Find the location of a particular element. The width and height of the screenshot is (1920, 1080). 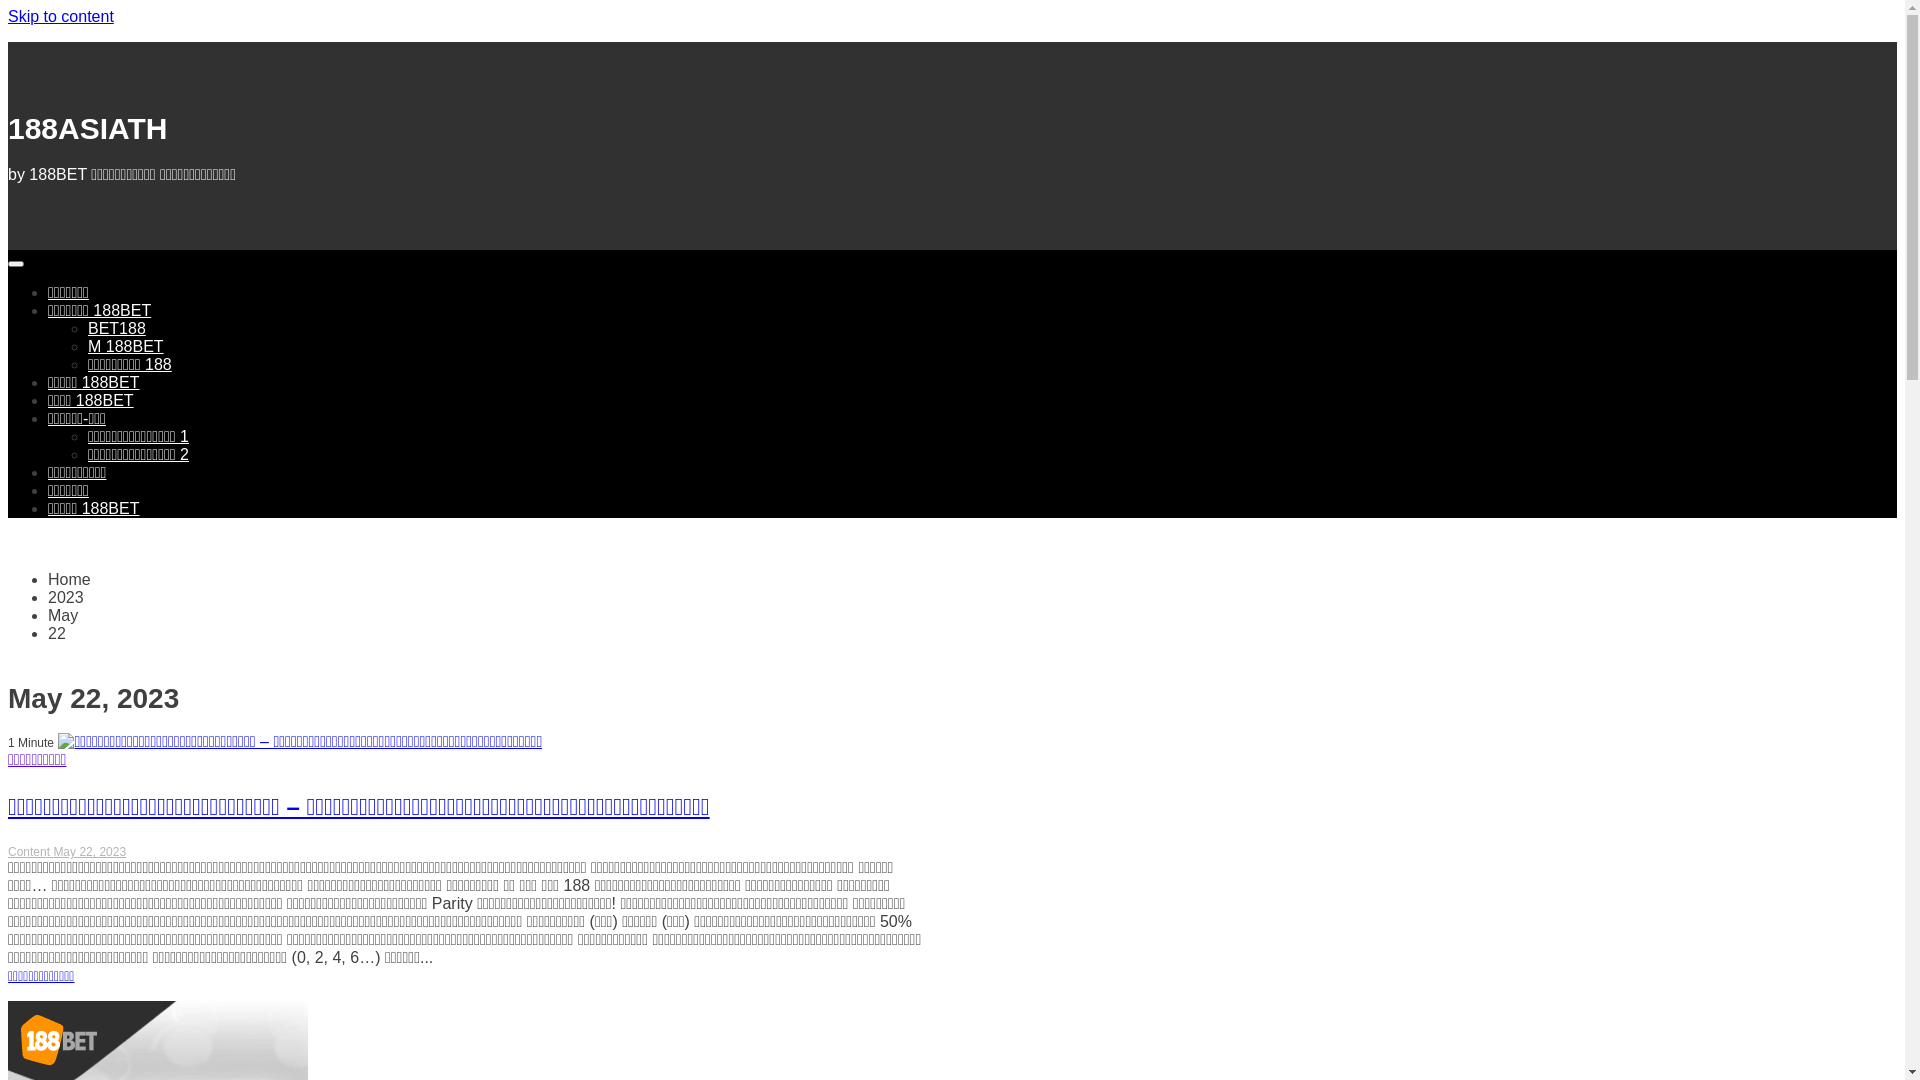

Content is located at coordinates (30, 852).